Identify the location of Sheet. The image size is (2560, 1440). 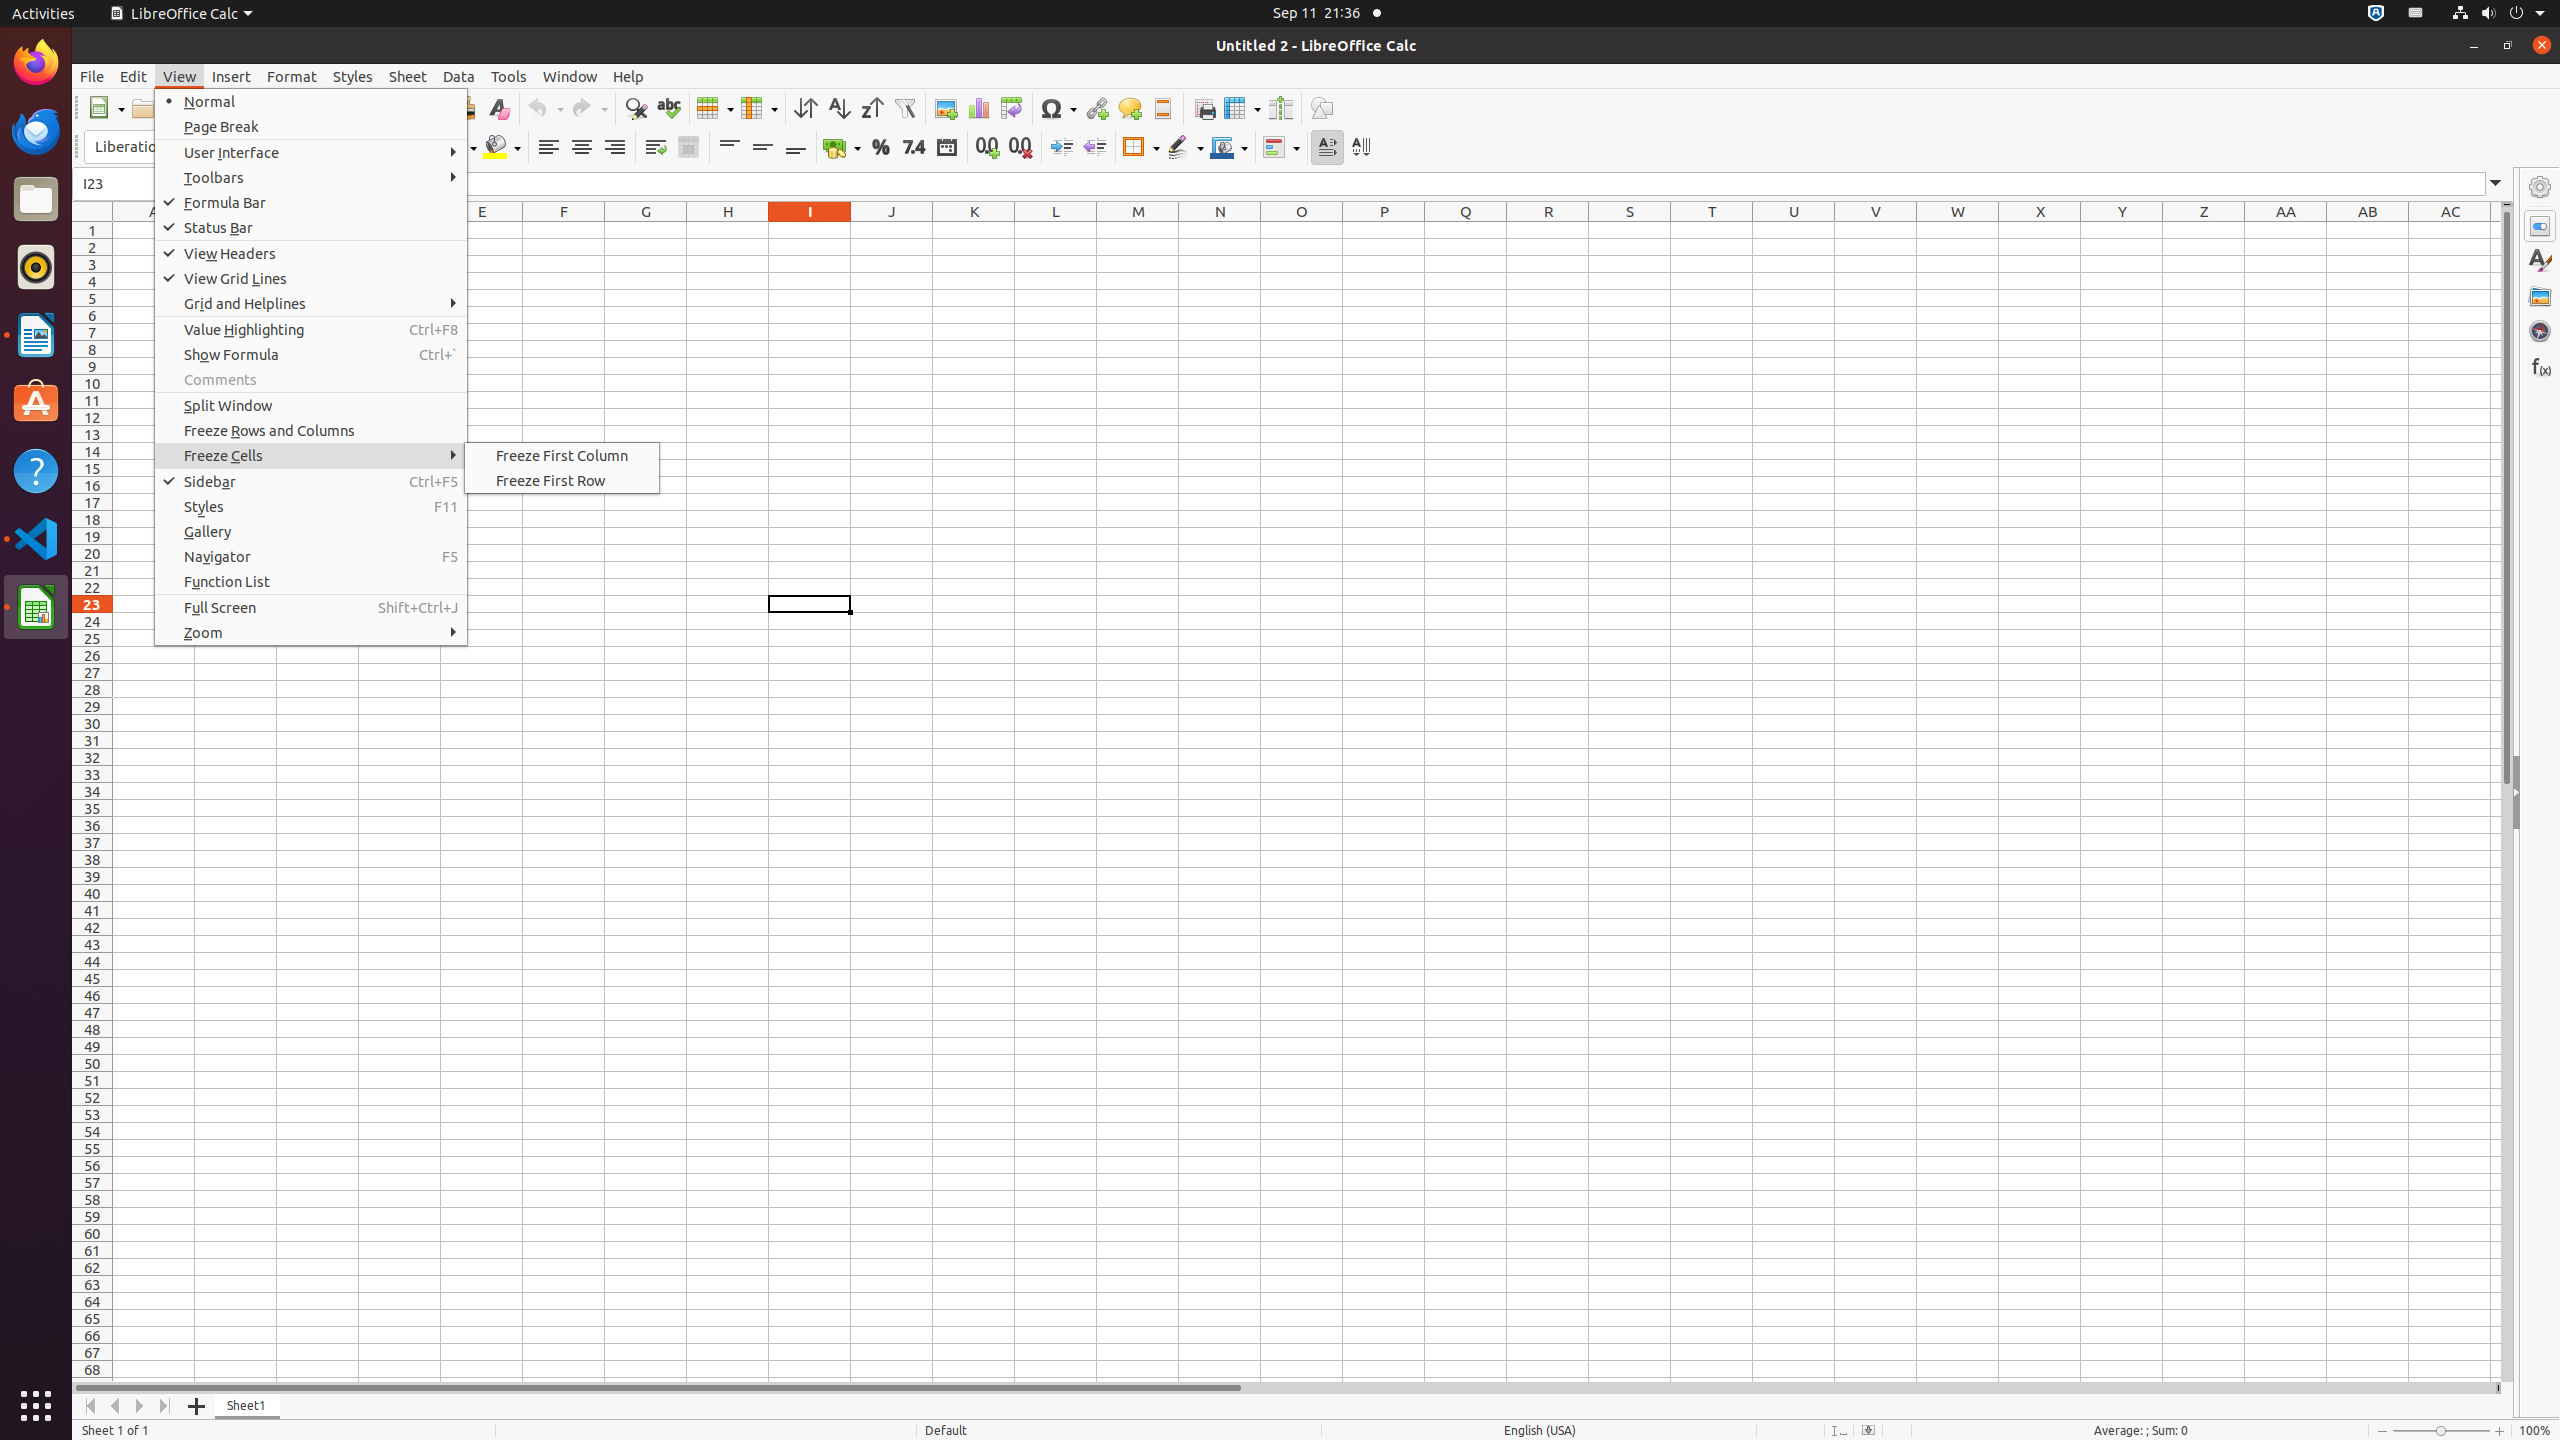
(408, 76).